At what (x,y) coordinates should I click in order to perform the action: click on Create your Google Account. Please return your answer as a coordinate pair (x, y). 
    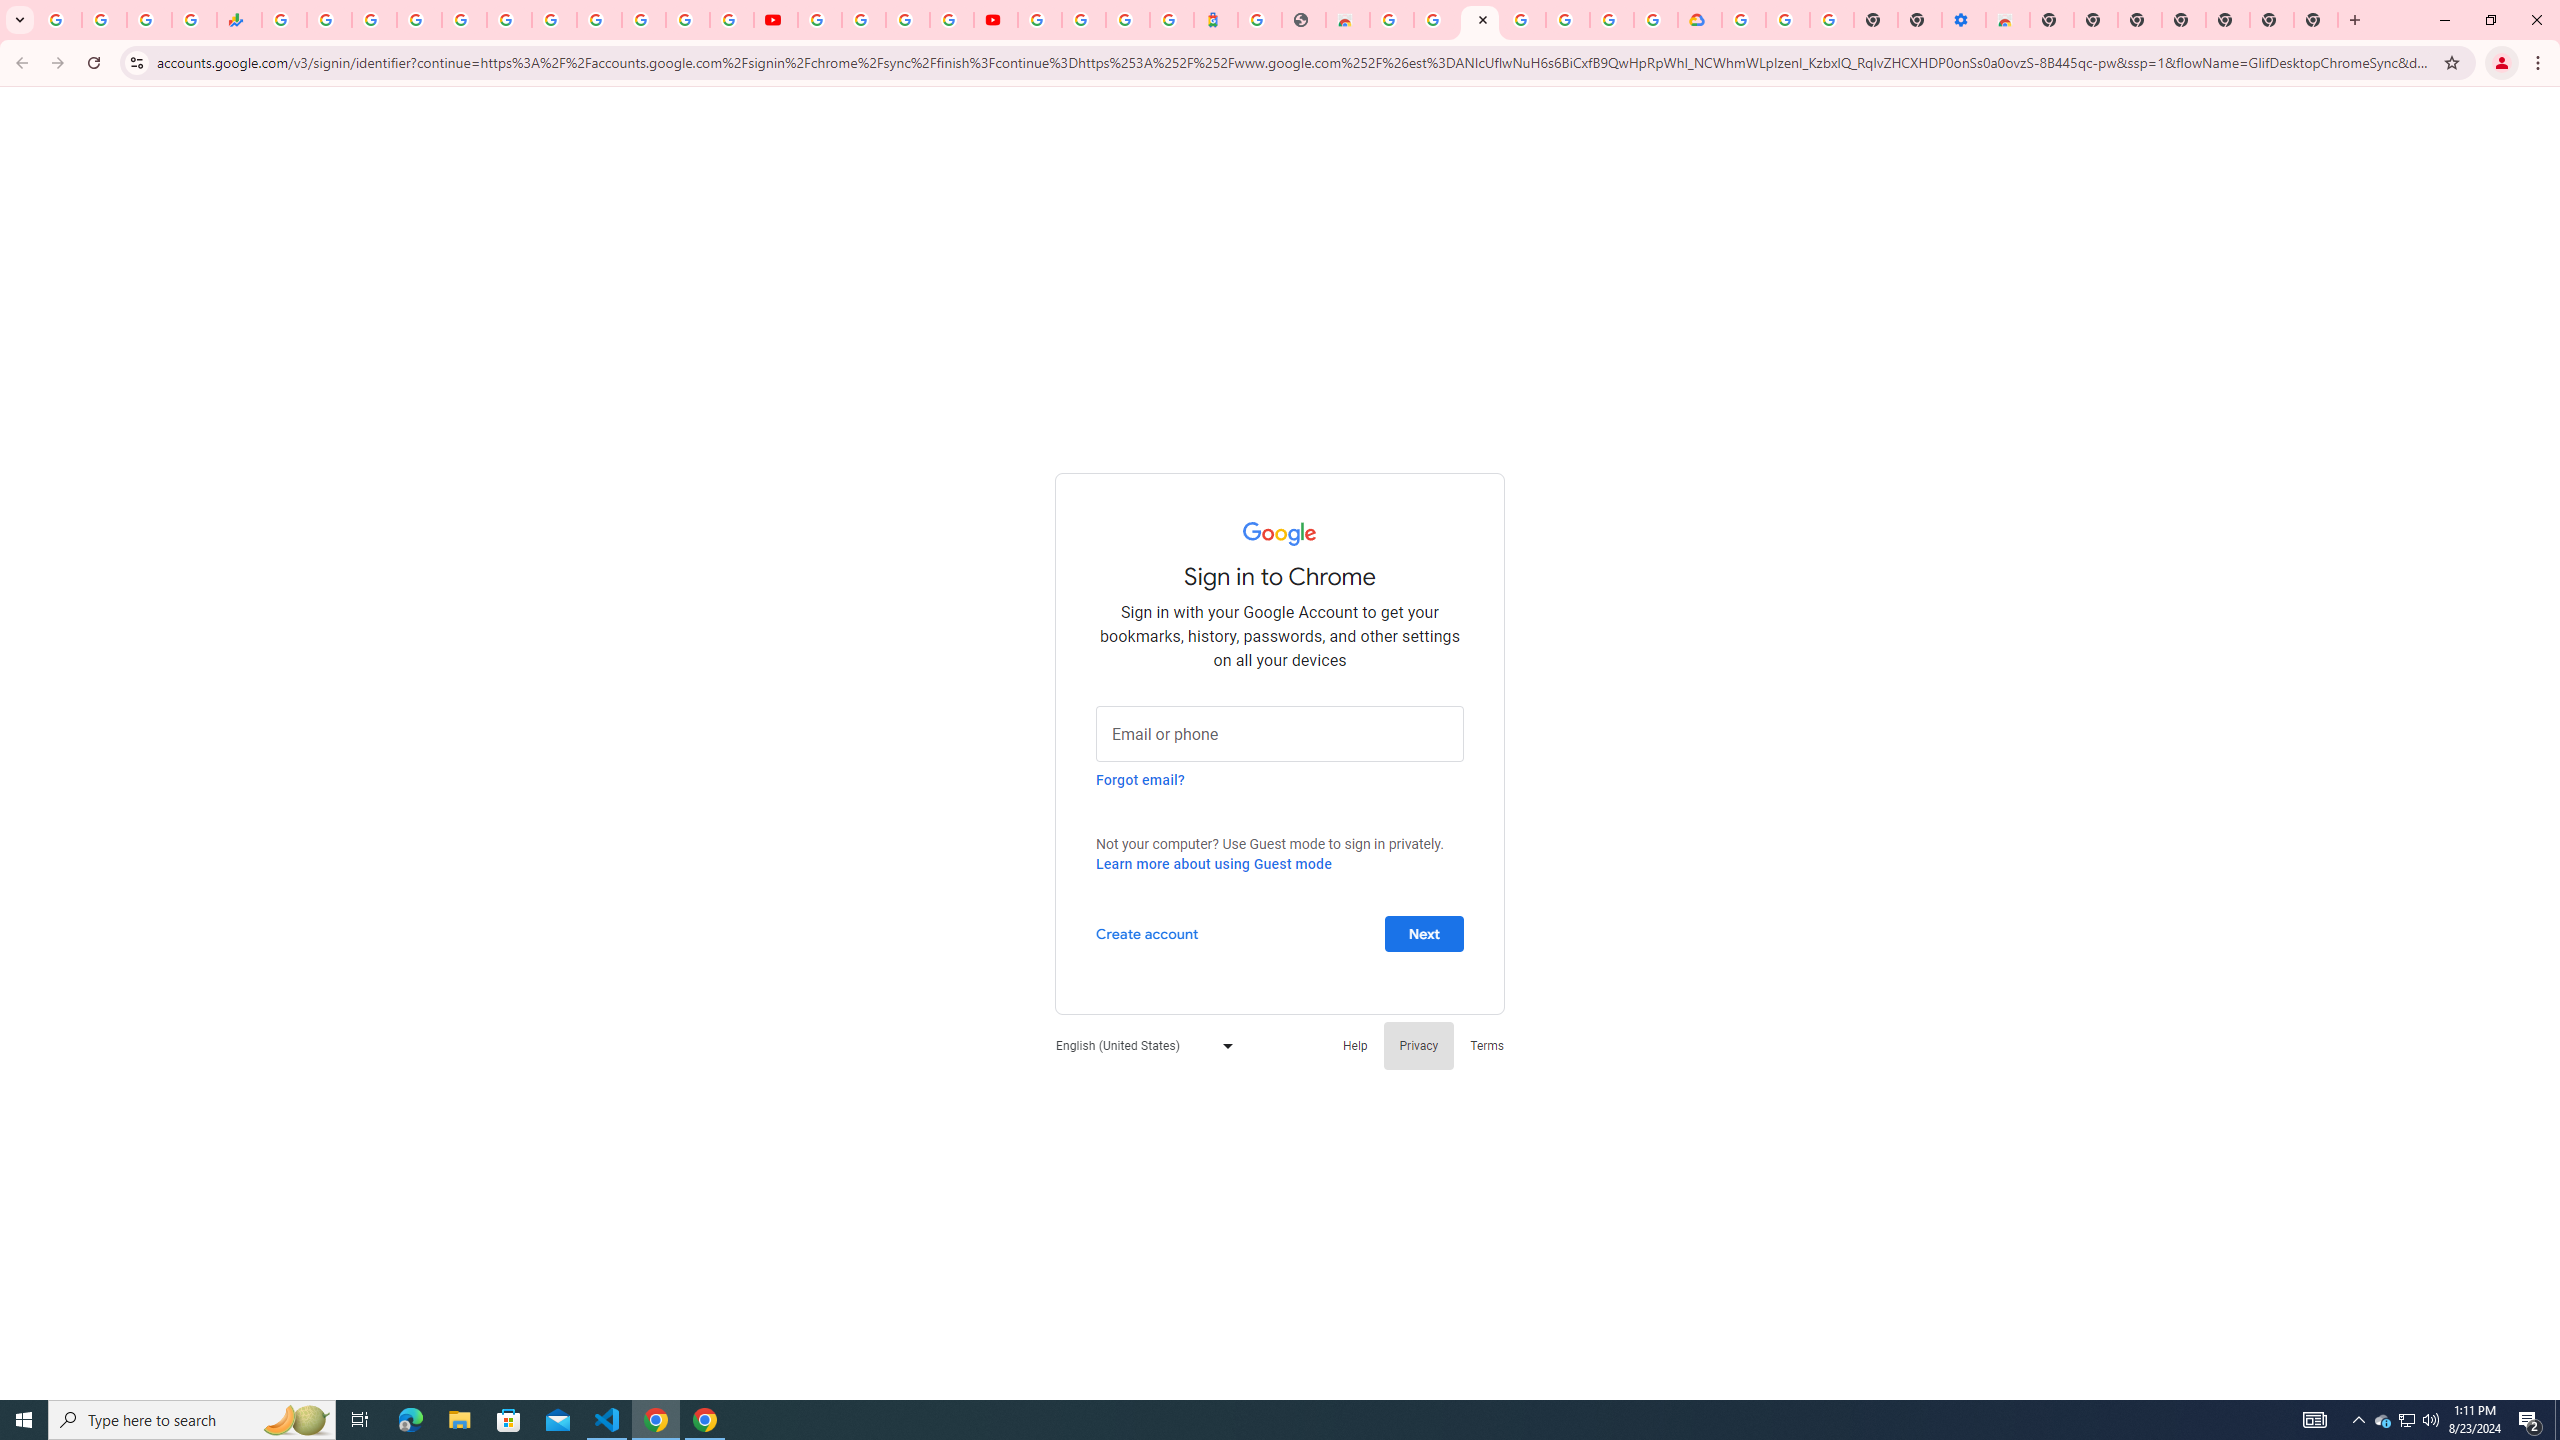
    Looking at the image, I should click on (908, 20).